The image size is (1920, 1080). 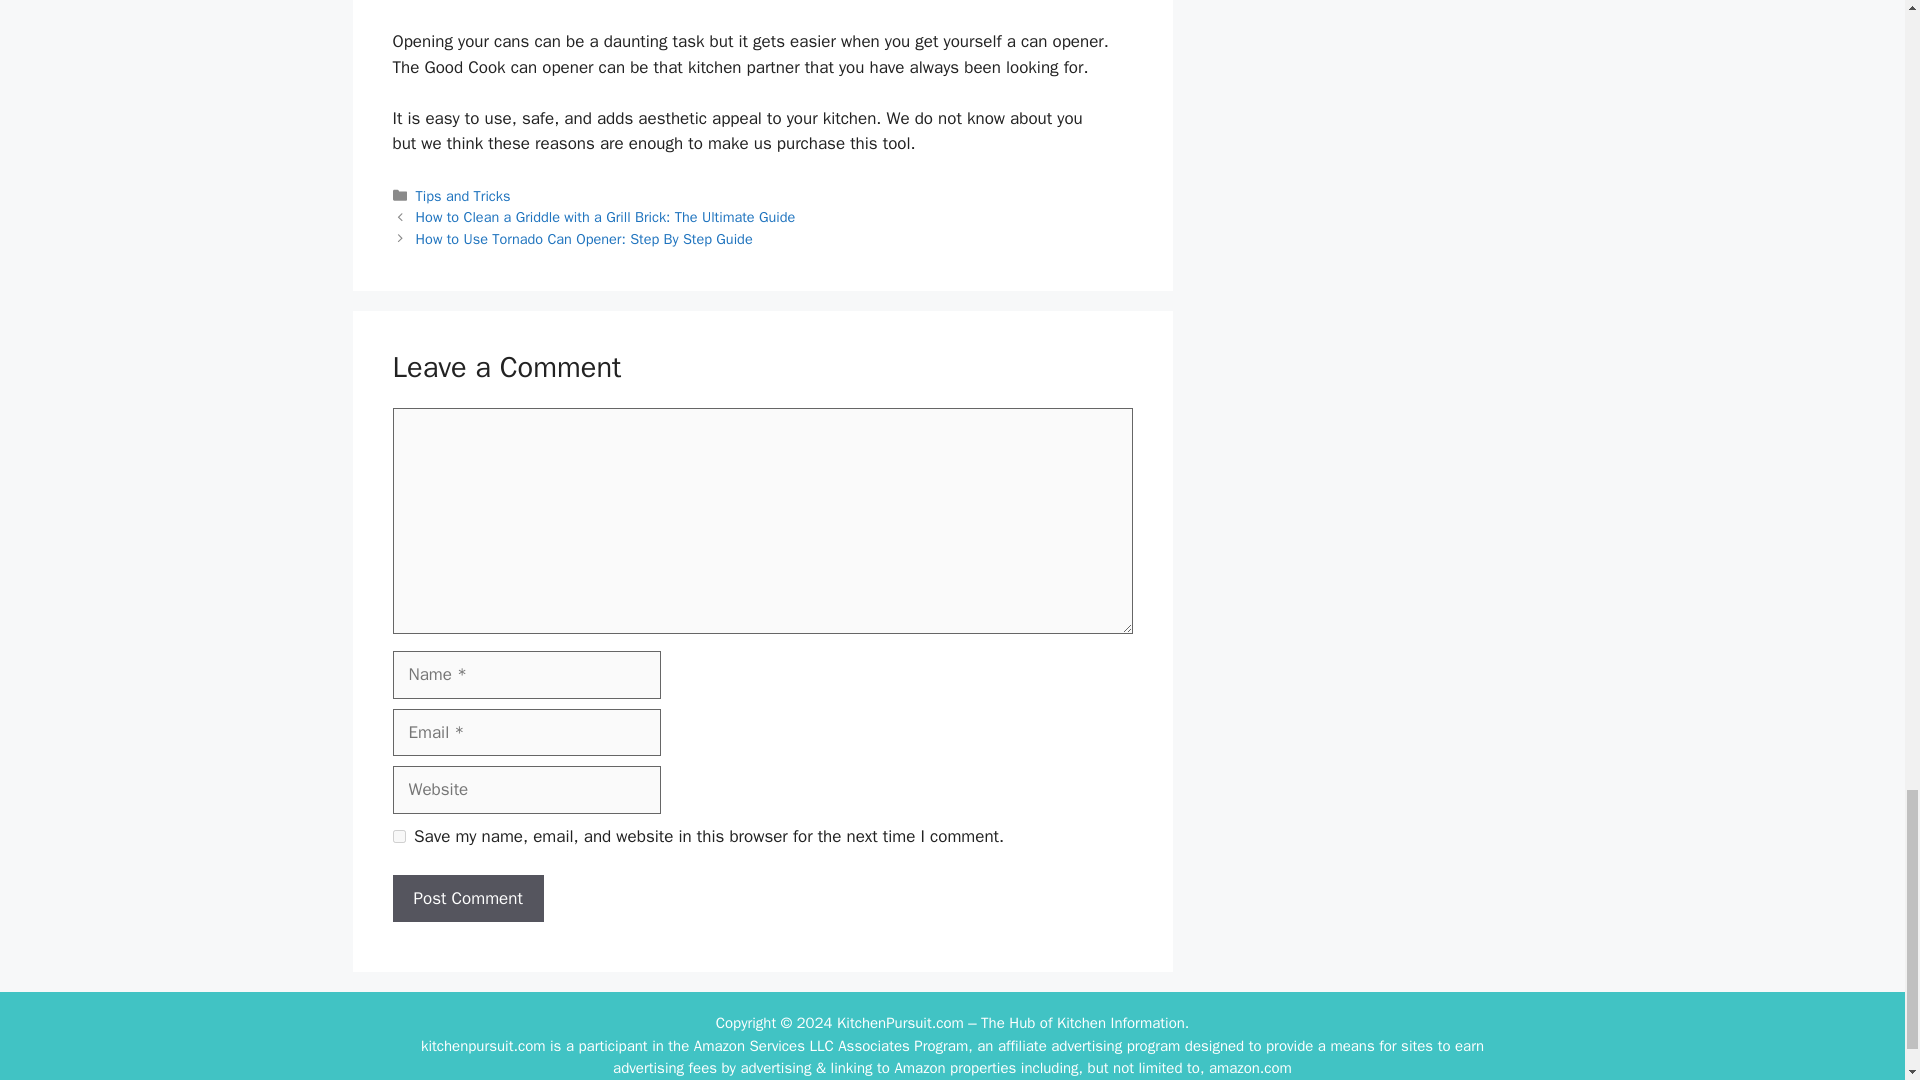 I want to click on How to Use Tornado Can Opener: Step By Step Guide, so click(x=584, y=239).